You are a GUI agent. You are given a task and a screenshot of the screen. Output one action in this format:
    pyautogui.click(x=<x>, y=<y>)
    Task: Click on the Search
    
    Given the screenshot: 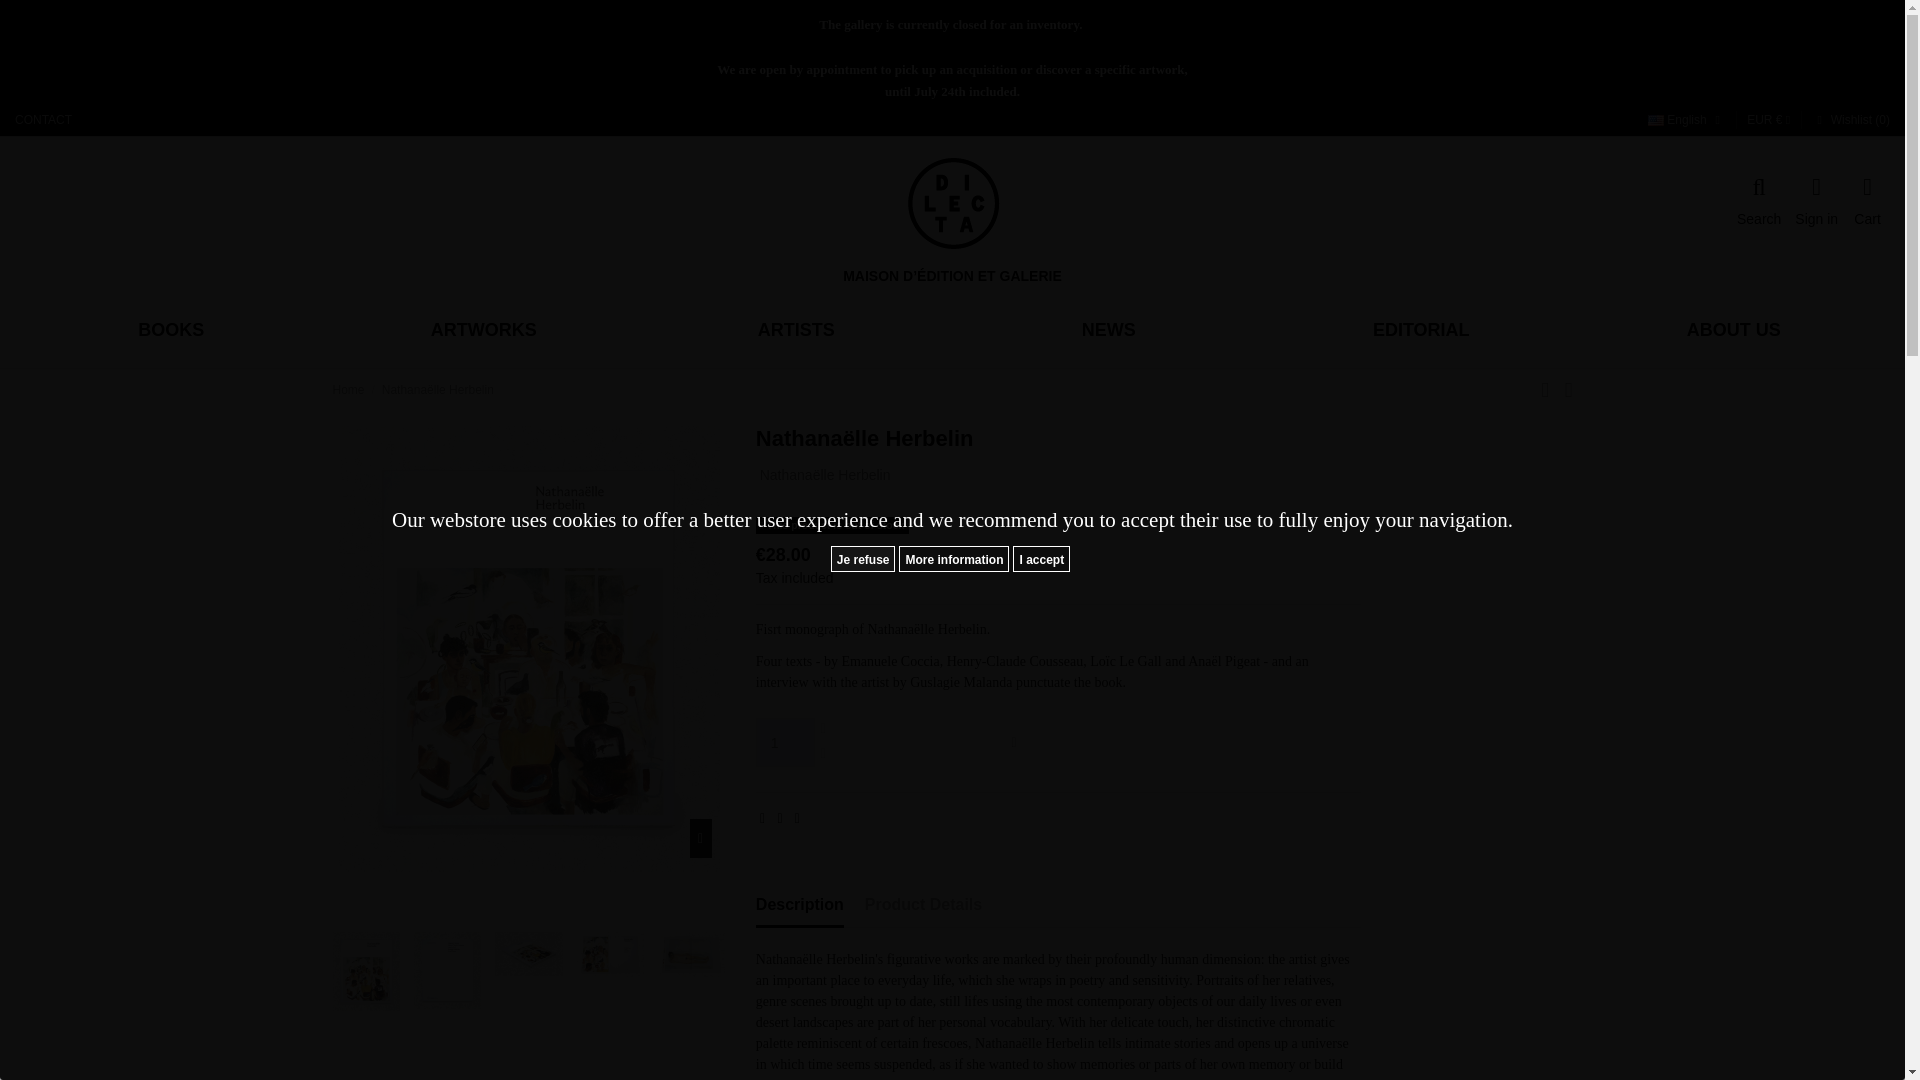 What is the action you would take?
    pyautogui.click(x=1759, y=202)
    